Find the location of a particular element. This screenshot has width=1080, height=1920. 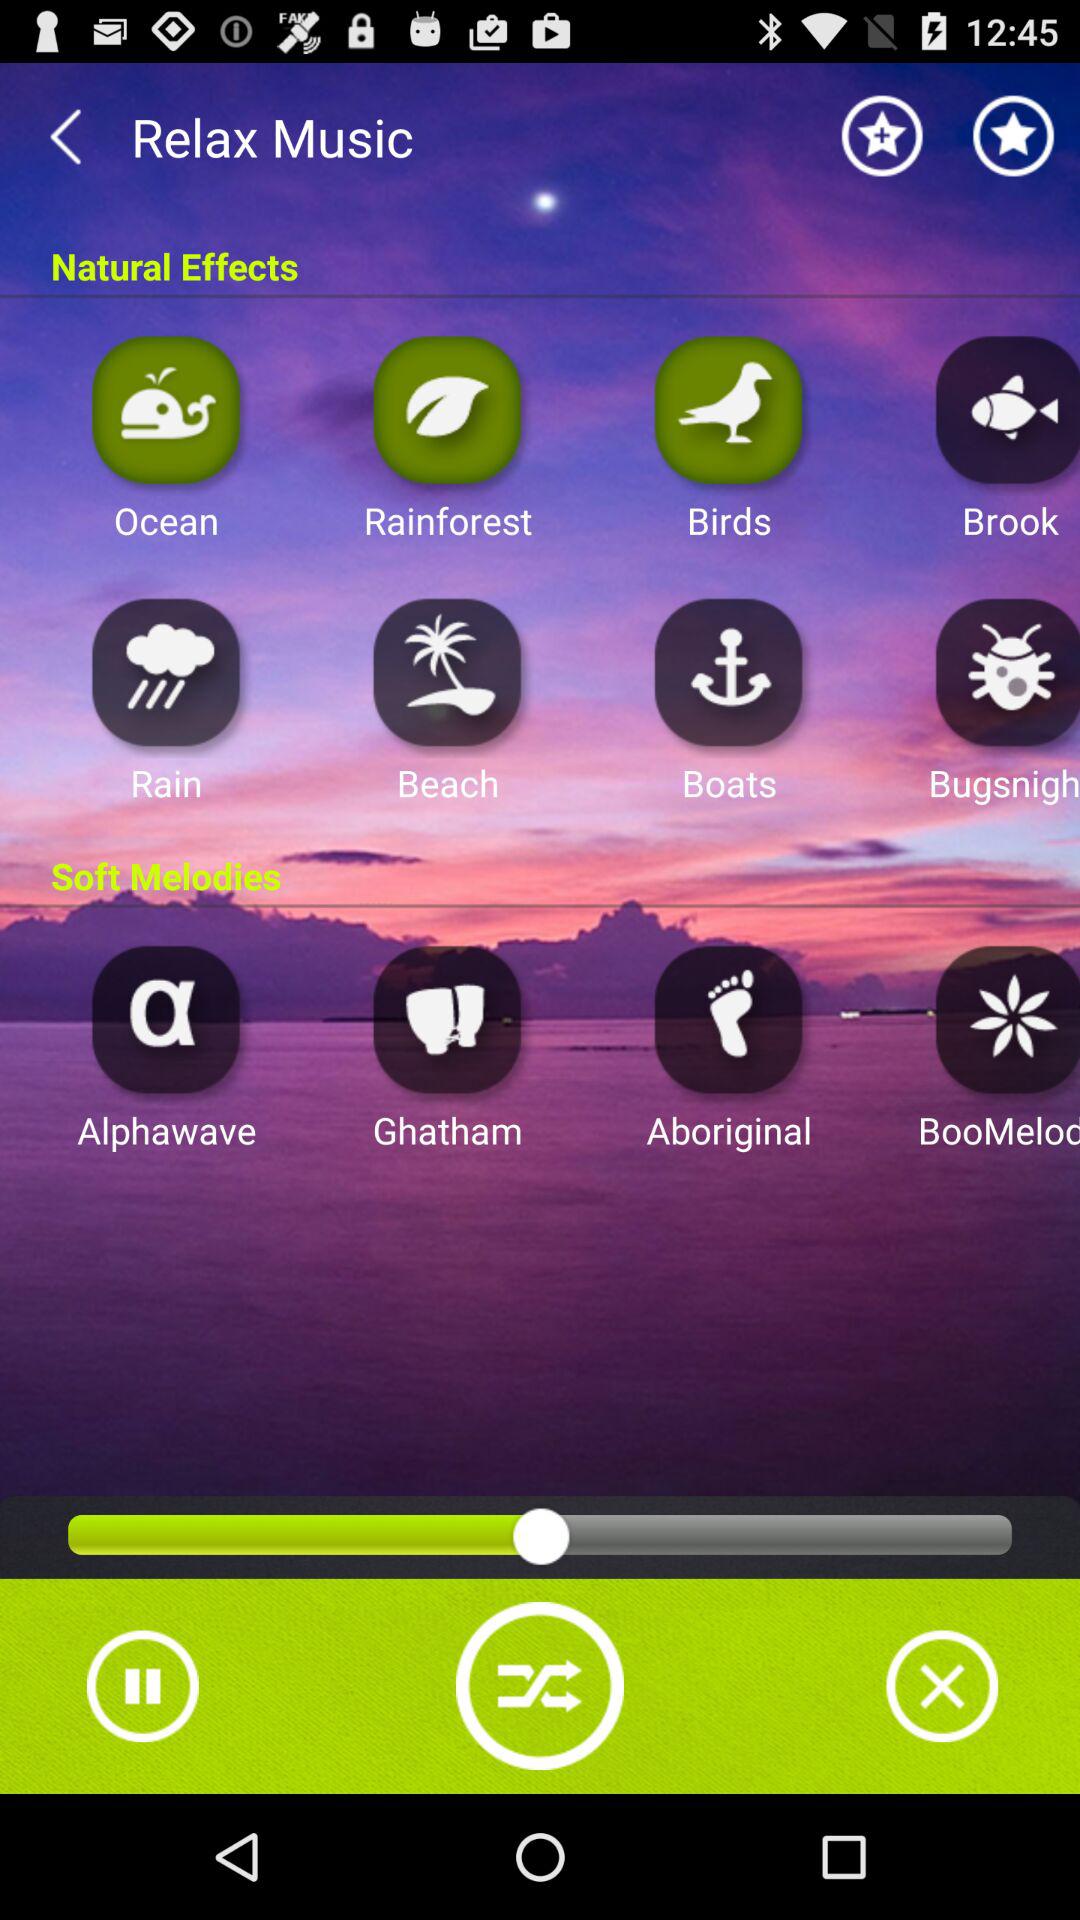

beach symbol is located at coordinates (448, 672).